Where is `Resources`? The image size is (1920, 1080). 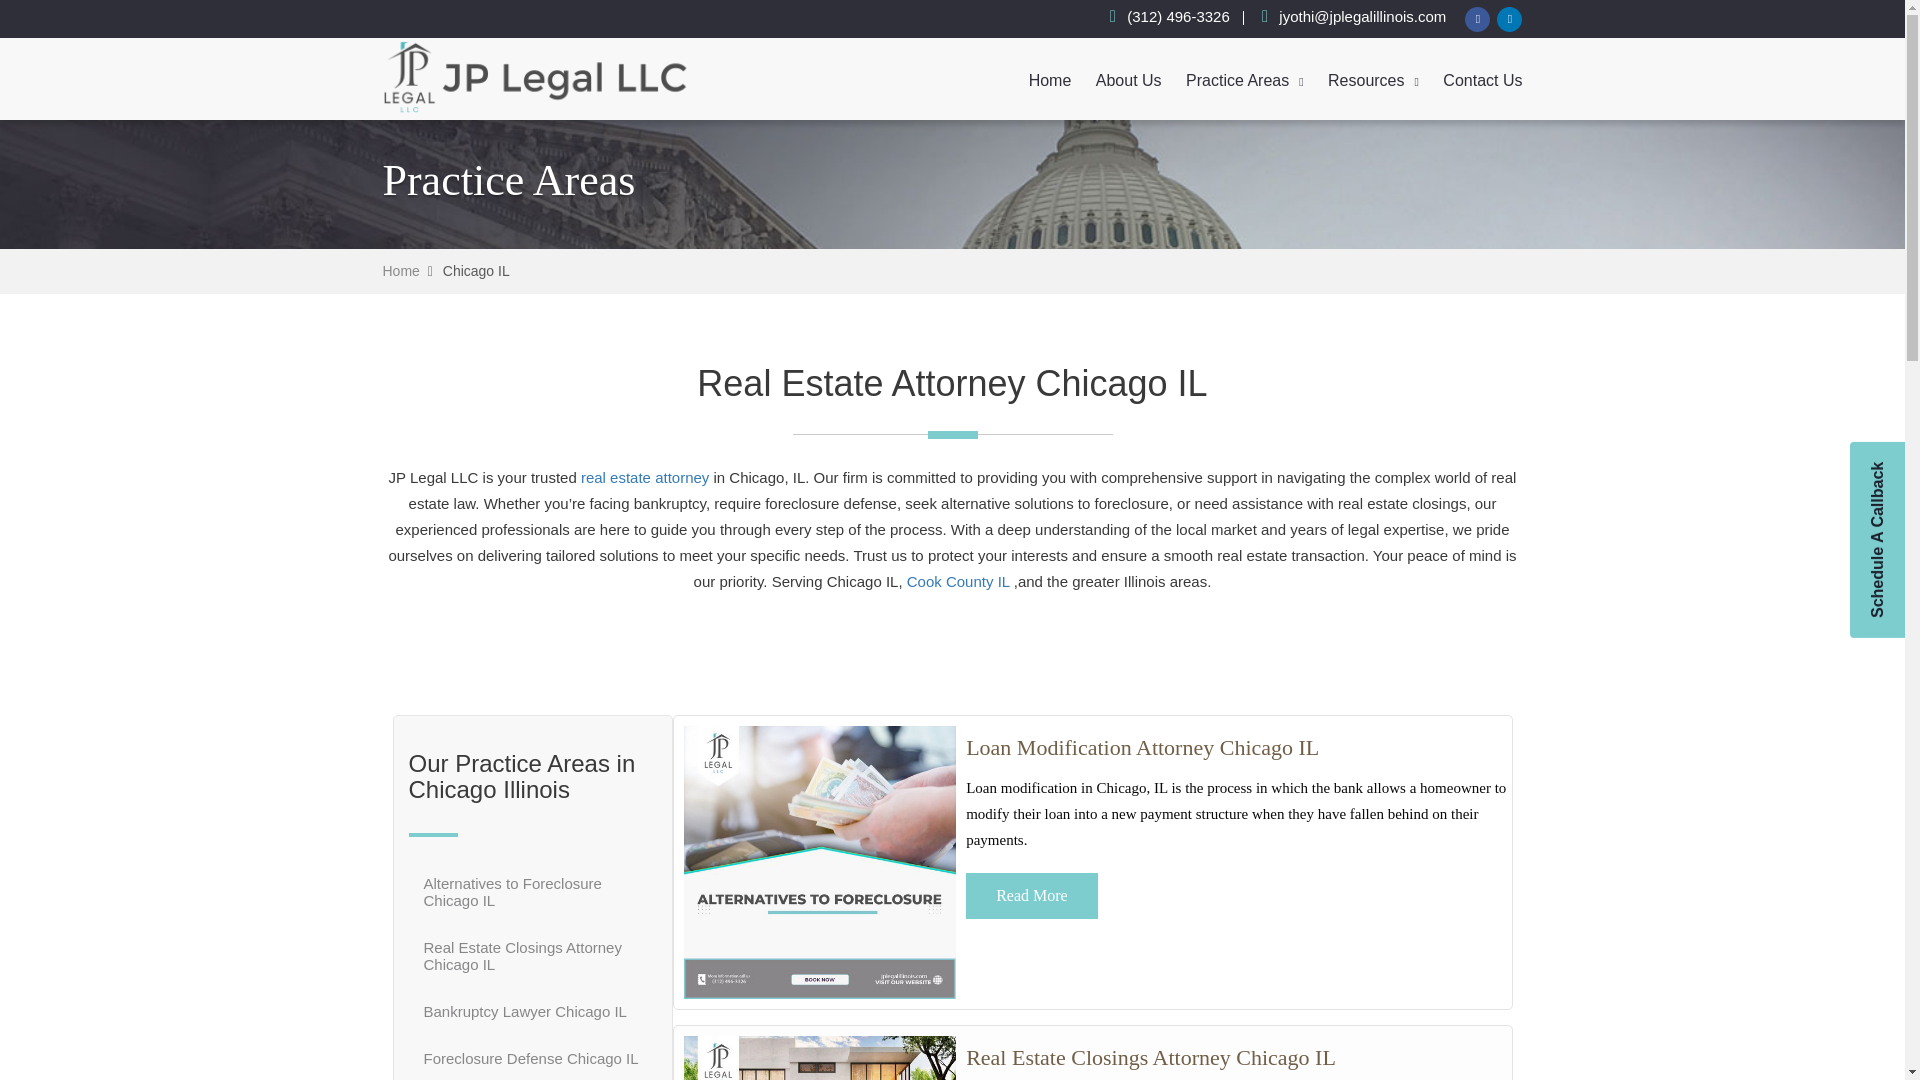 Resources is located at coordinates (1373, 78).